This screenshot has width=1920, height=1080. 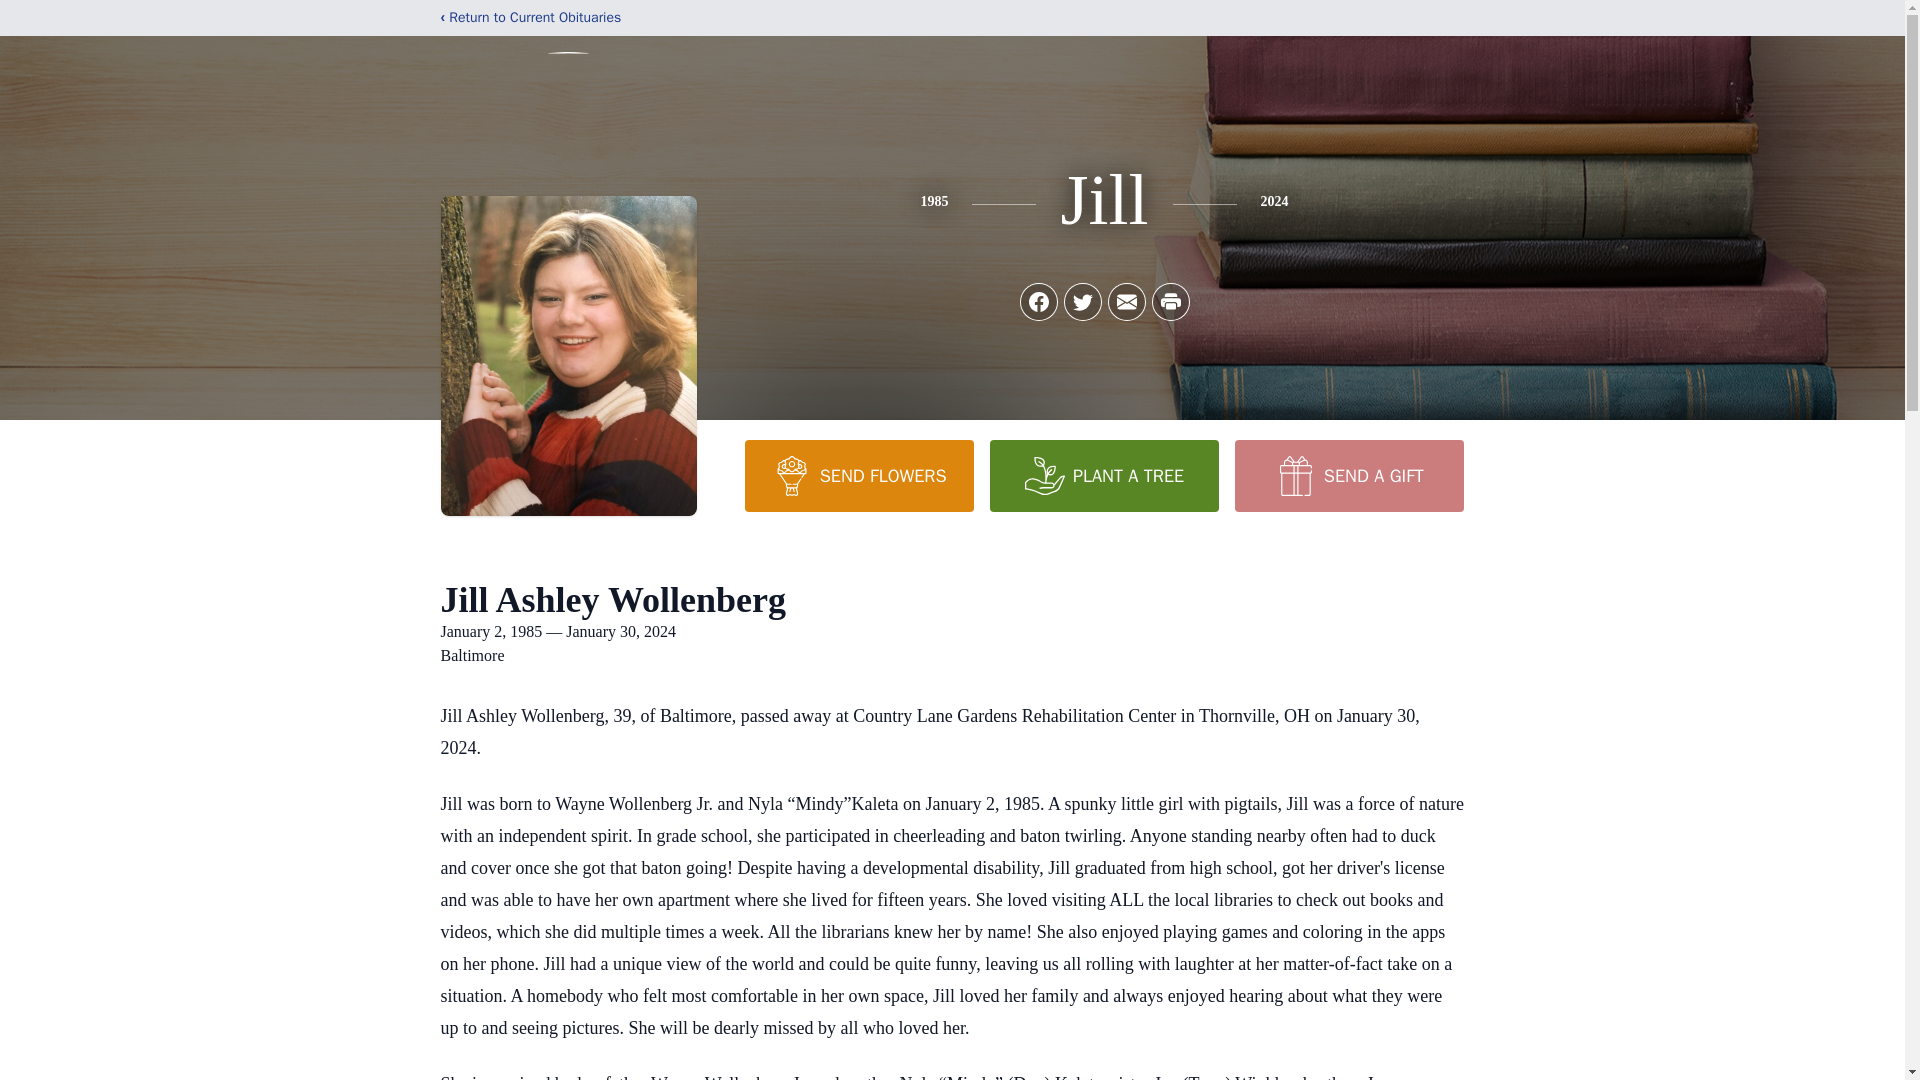 I want to click on SEND A GIFT, so click(x=1348, y=475).